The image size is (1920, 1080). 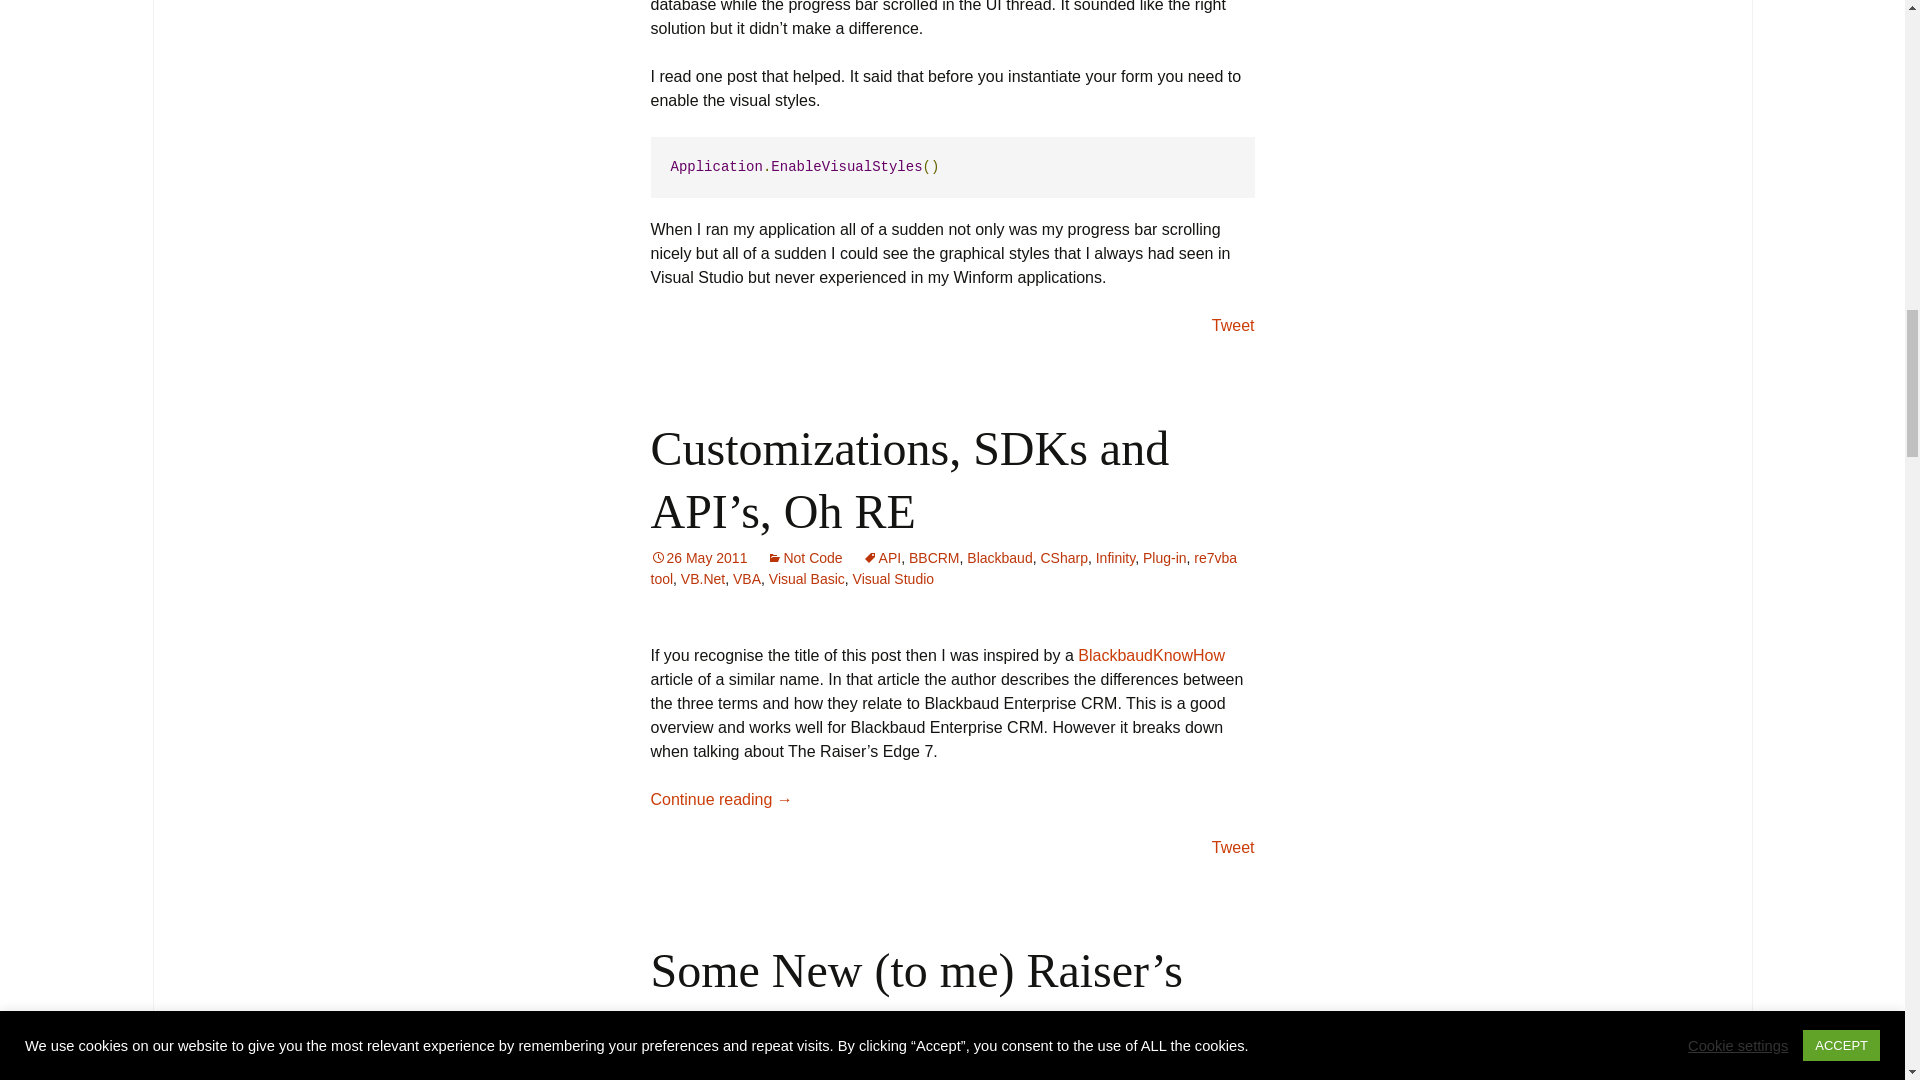 What do you see at coordinates (1115, 557) in the screenshot?
I see `Infinity` at bounding box center [1115, 557].